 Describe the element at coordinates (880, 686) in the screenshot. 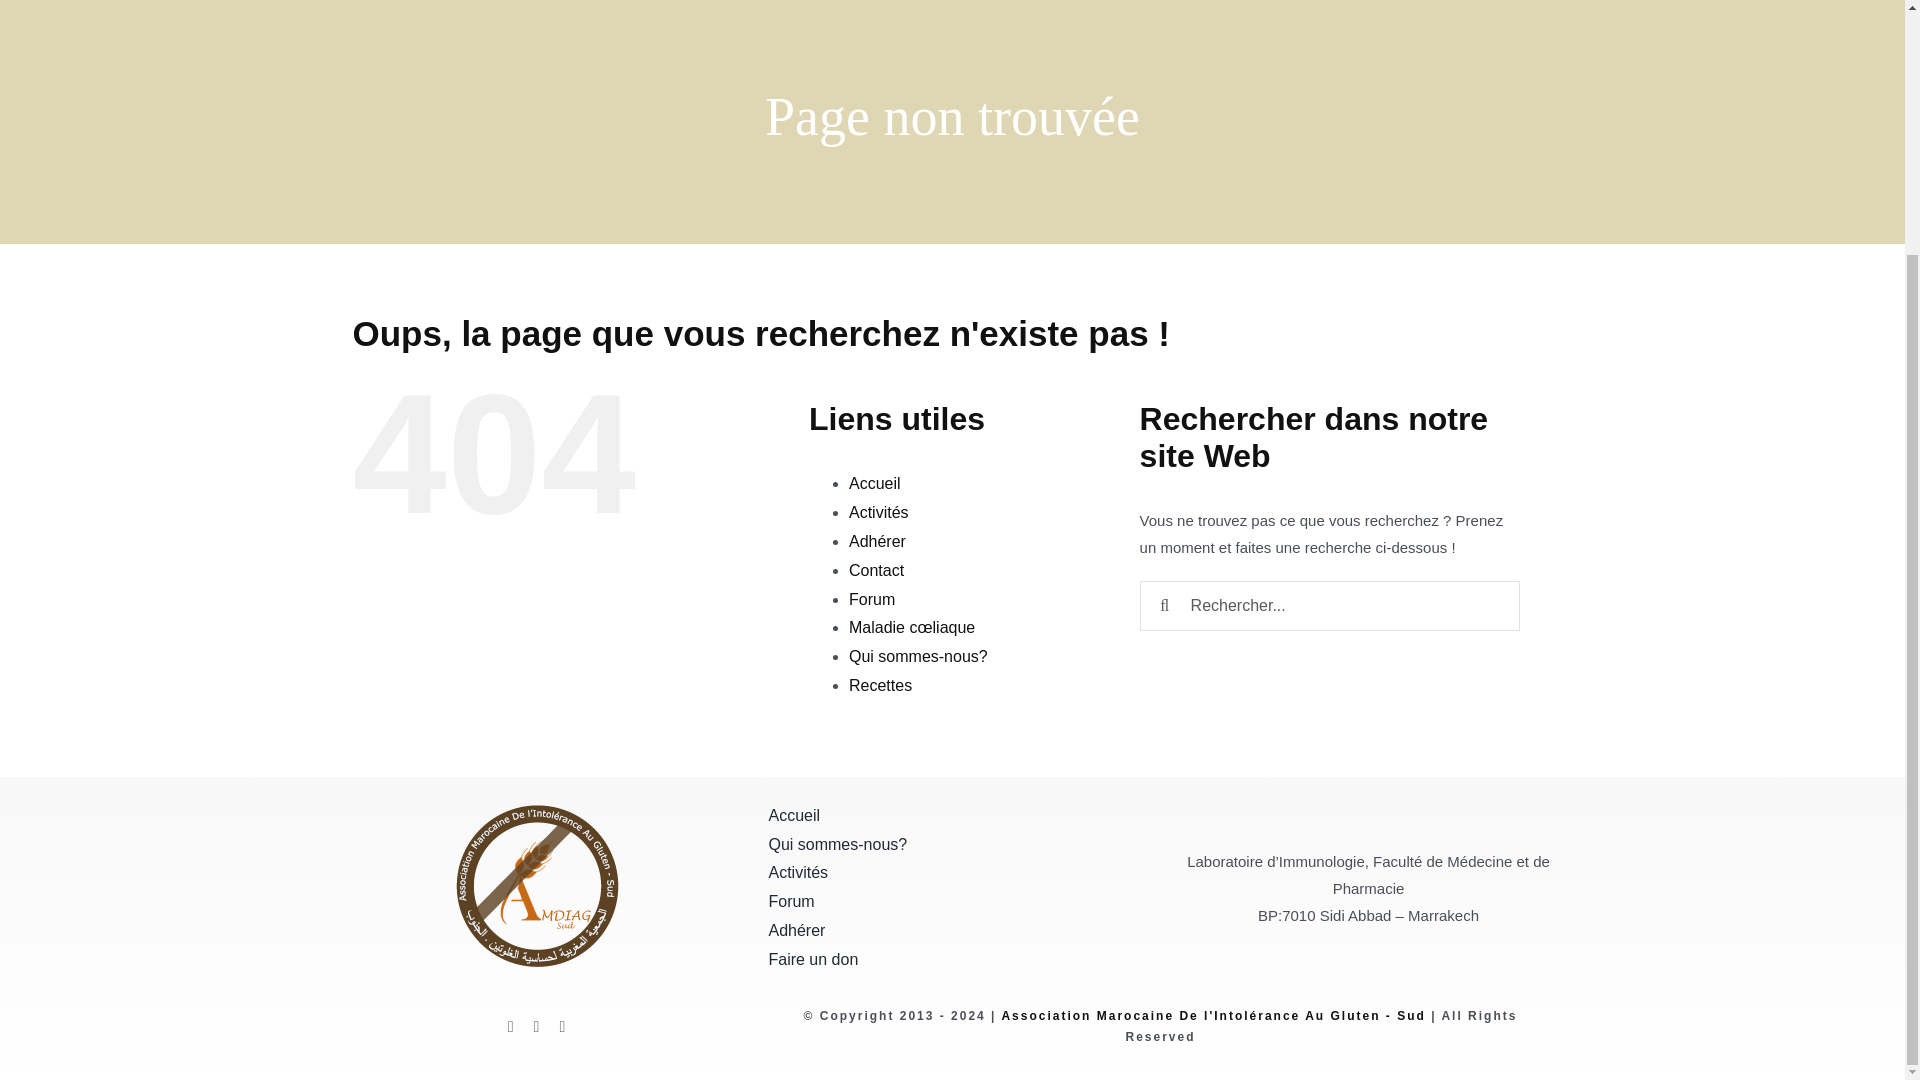

I see `Recettes` at that location.